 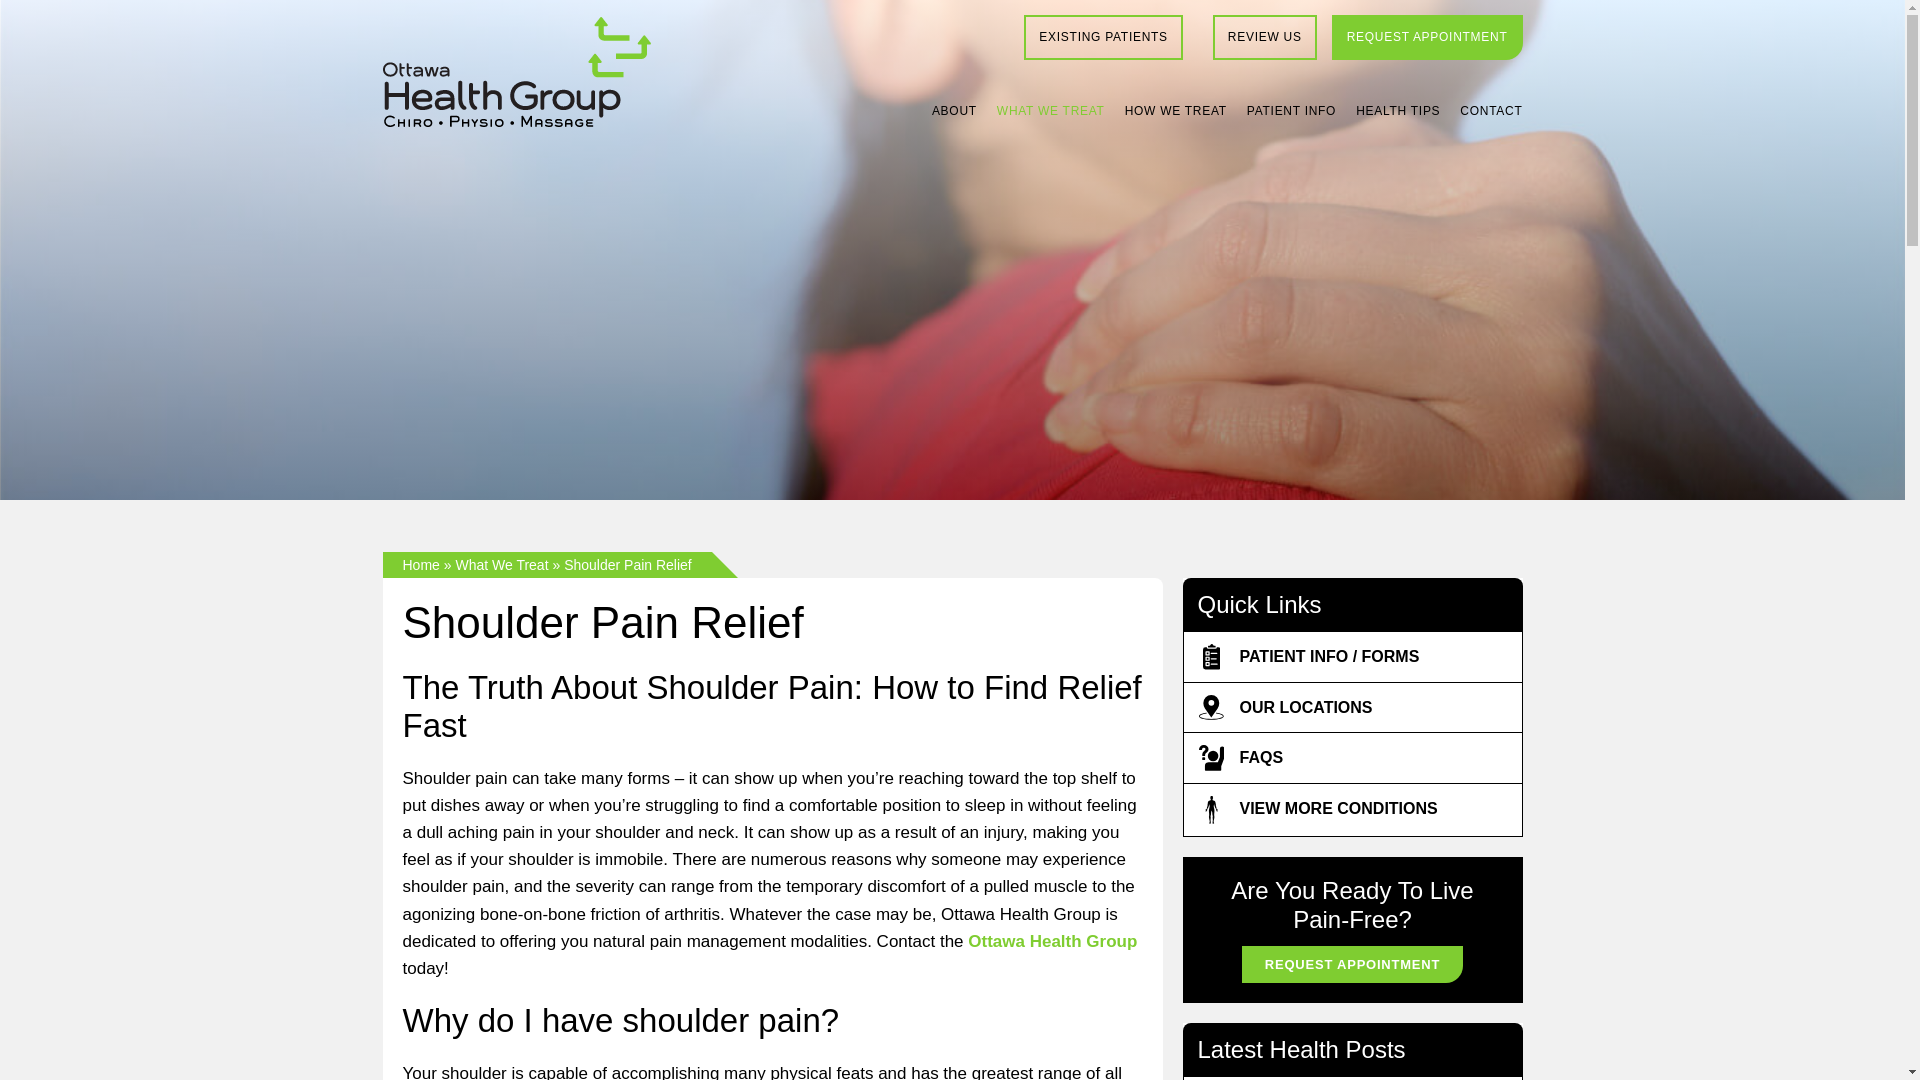 What do you see at coordinates (954, 110) in the screenshot?
I see `ABOUT` at bounding box center [954, 110].